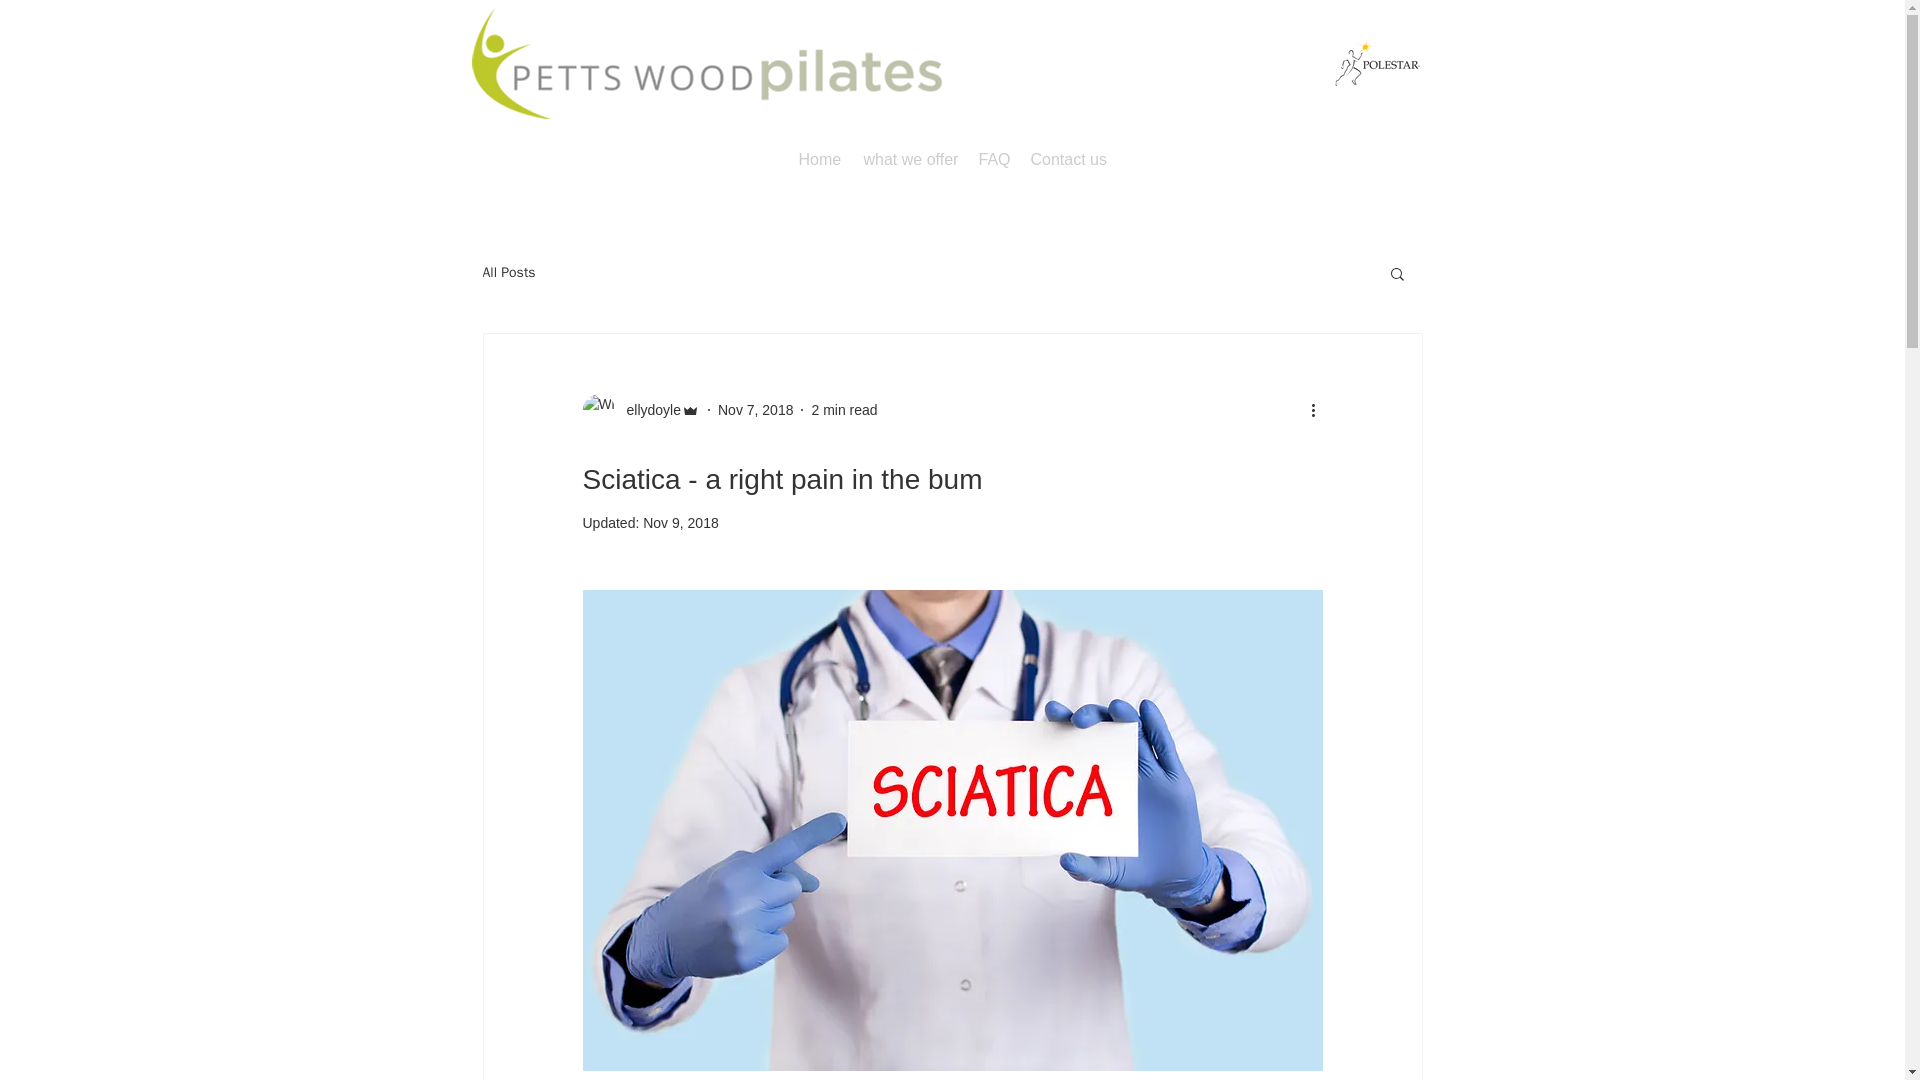 The width and height of the screenshot is (1920, 1080). What do you see at coordinates (820, 159) in the screenshot?
I see `Home` at bounding box center [820, 159].